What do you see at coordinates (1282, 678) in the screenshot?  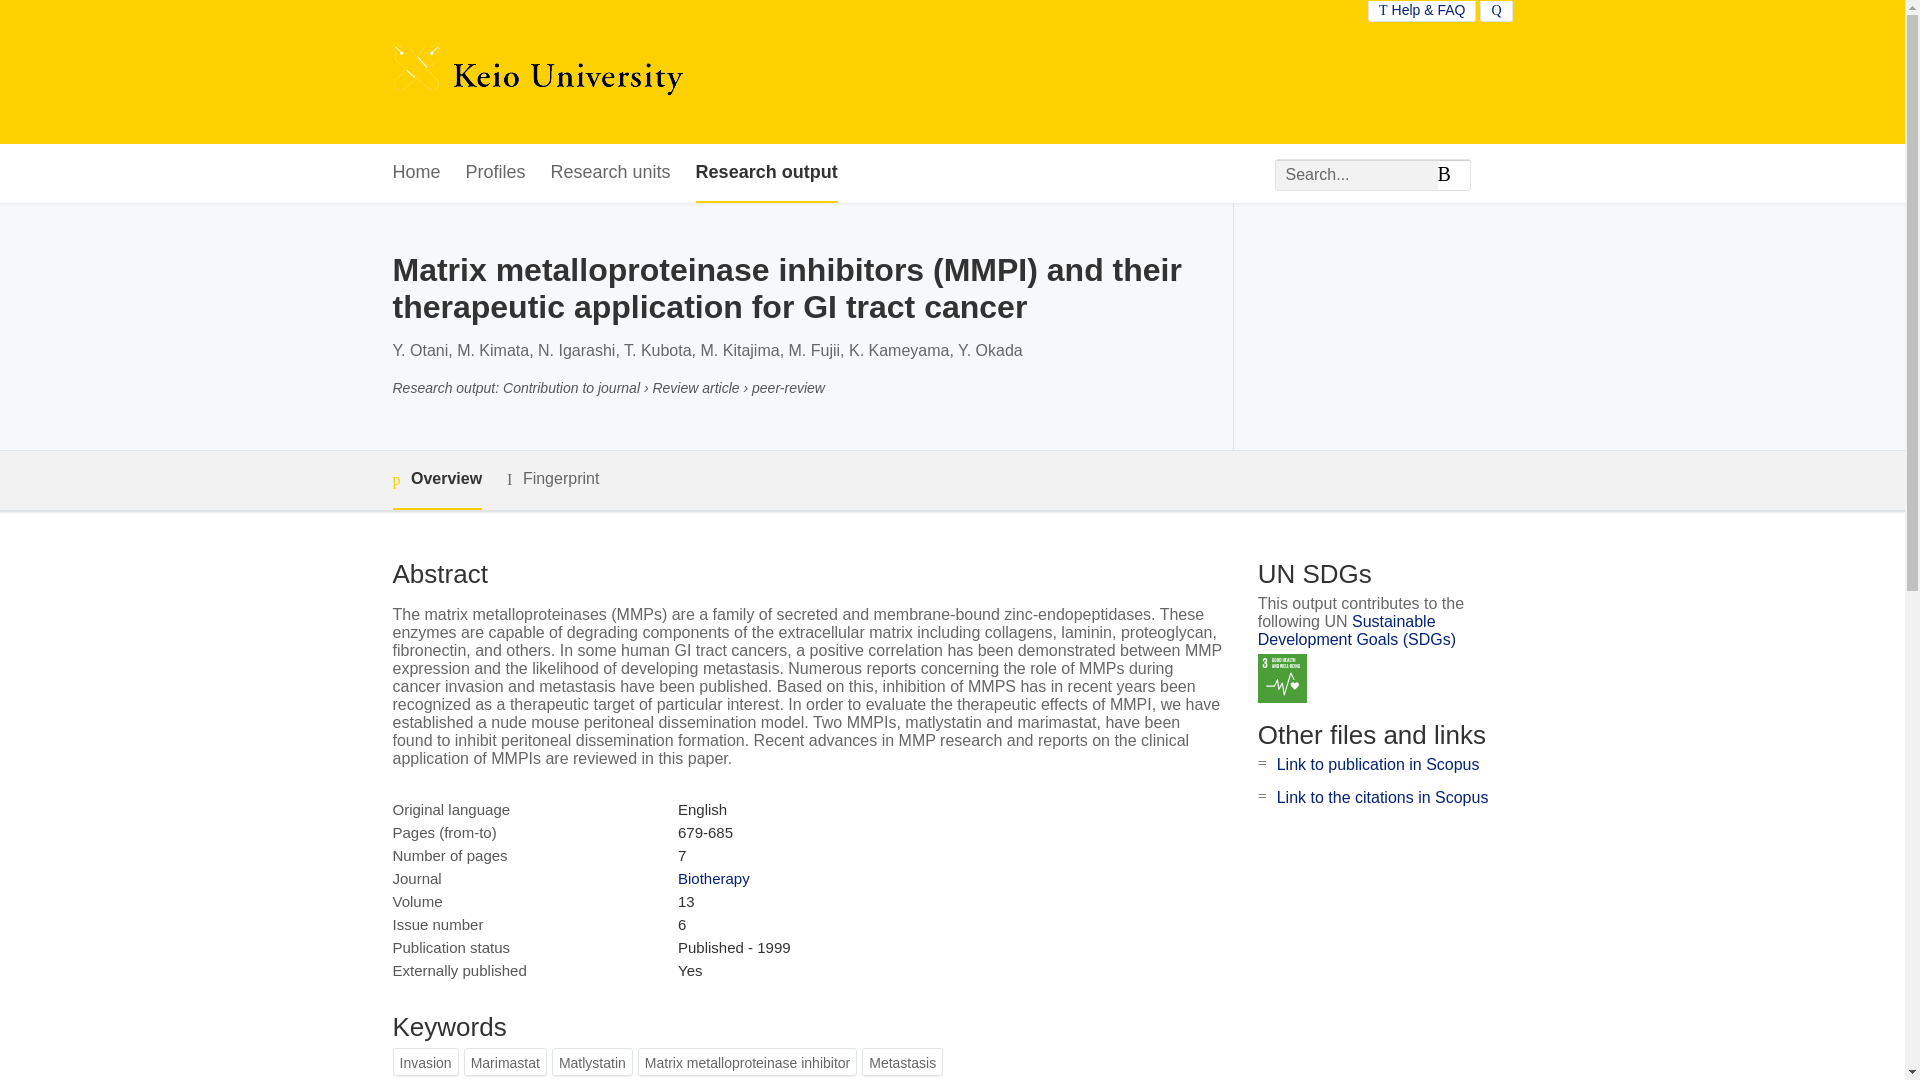 I see `SDG 3 - Good Health and Well-being` at bounding box center [1282, 678].